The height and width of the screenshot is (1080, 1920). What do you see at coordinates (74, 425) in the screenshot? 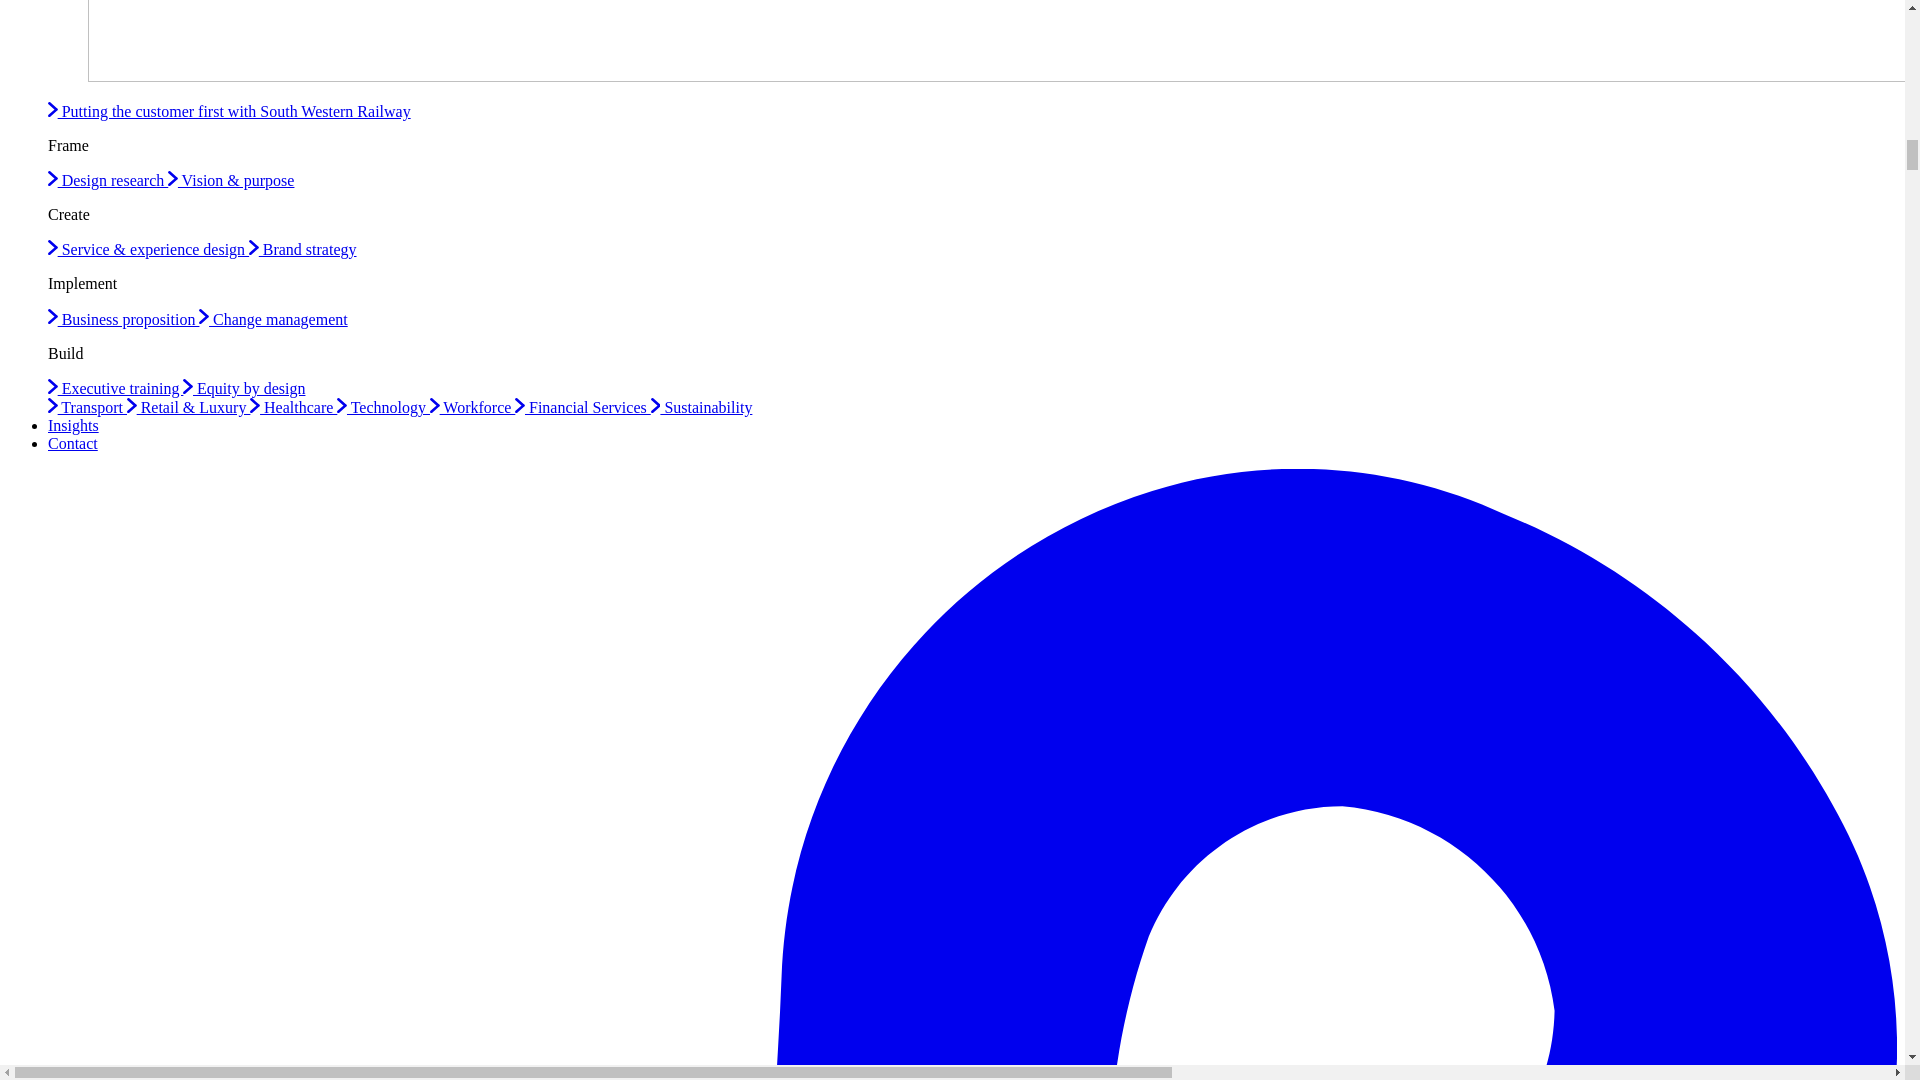
I see `Insights` at bounding box center [74, 425].